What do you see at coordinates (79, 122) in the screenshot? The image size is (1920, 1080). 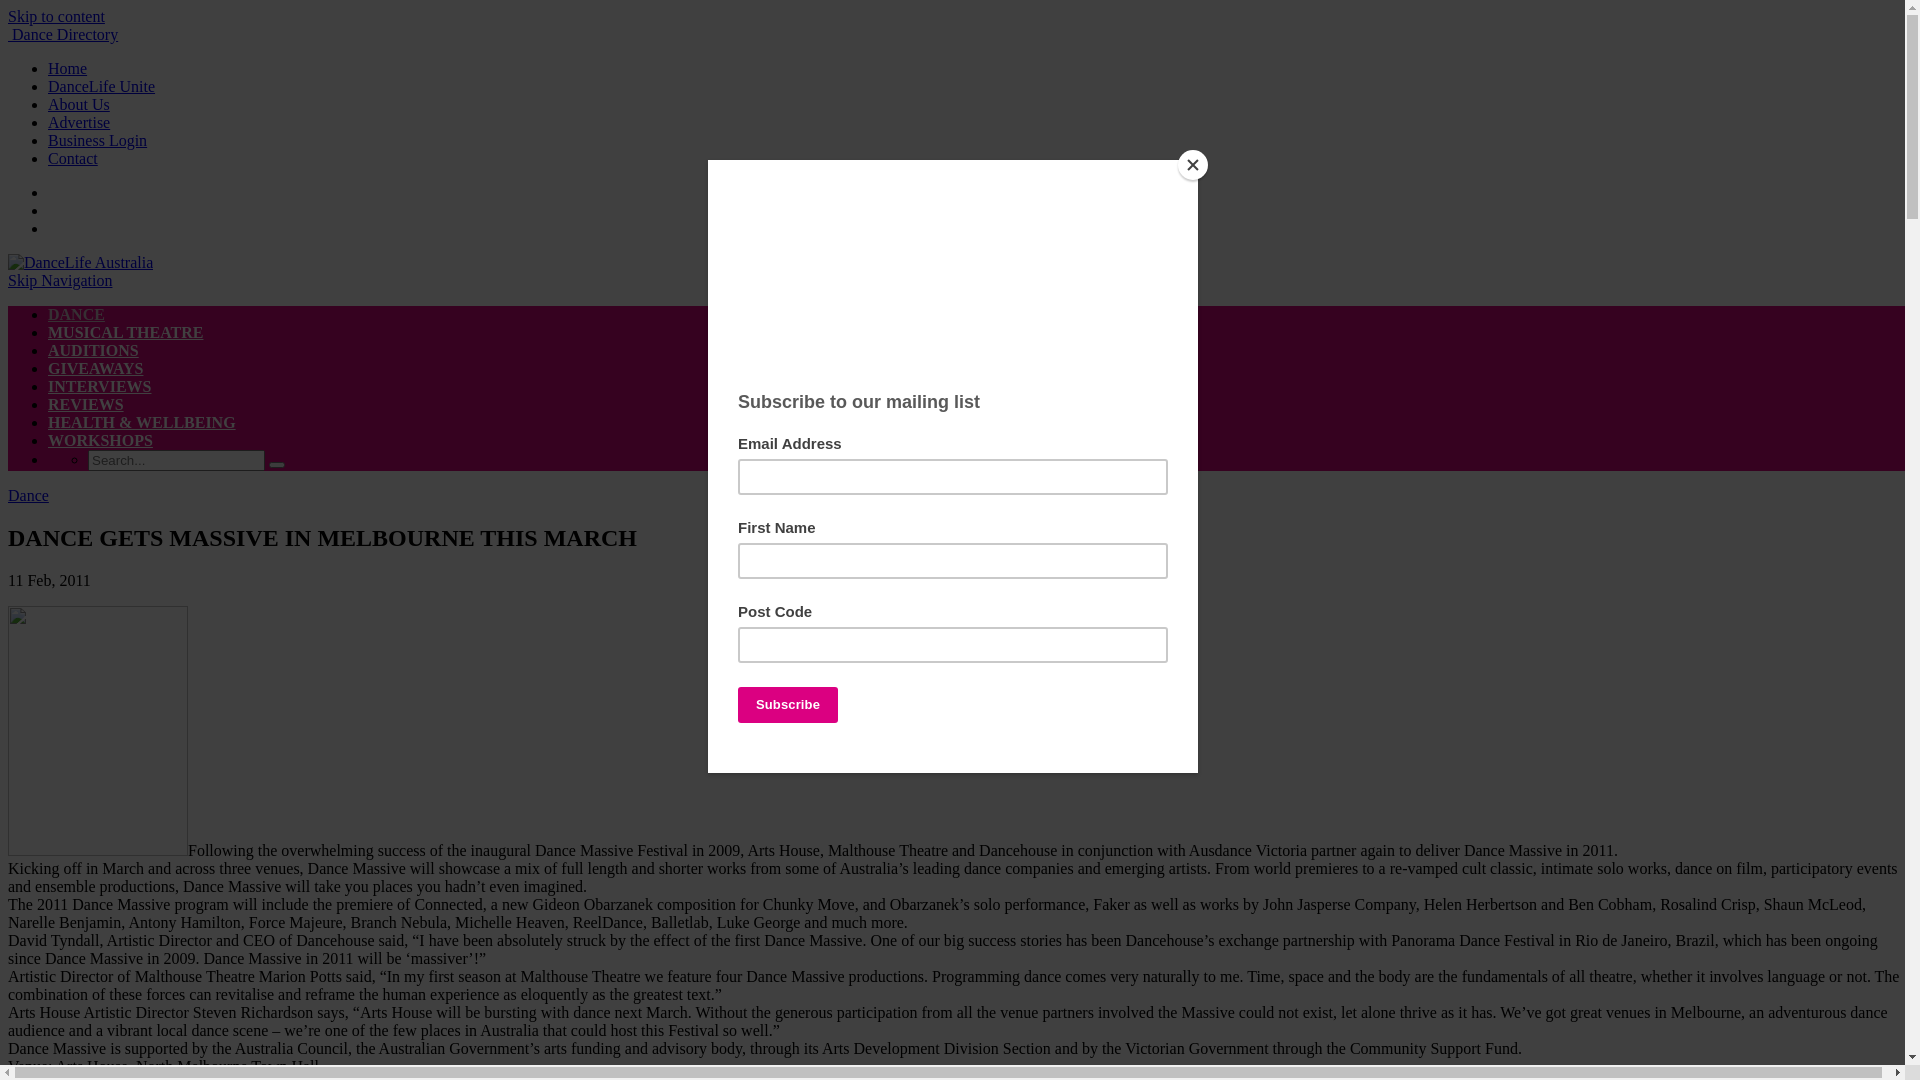 I see `Advertise` at bounding box center [79, 122].